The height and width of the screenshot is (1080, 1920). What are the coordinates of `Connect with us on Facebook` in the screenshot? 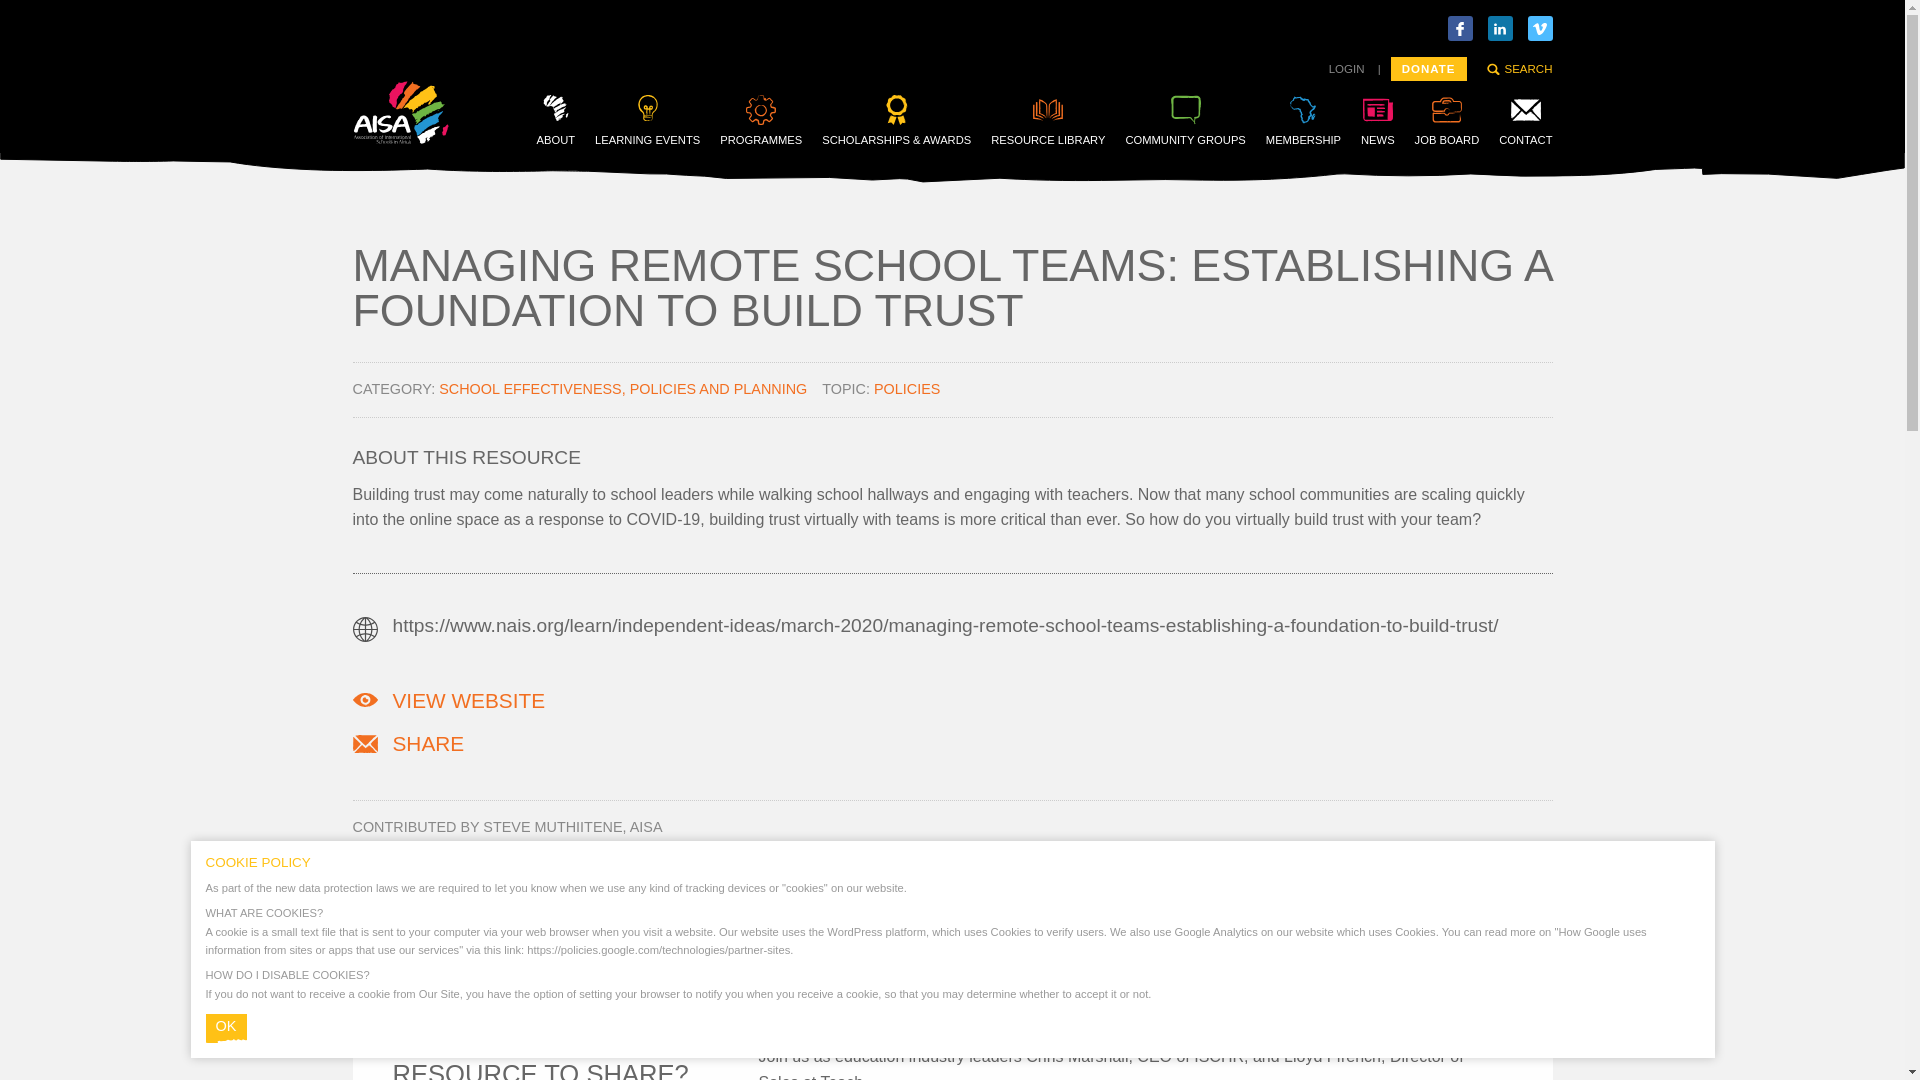 It's located at (1460, 28).